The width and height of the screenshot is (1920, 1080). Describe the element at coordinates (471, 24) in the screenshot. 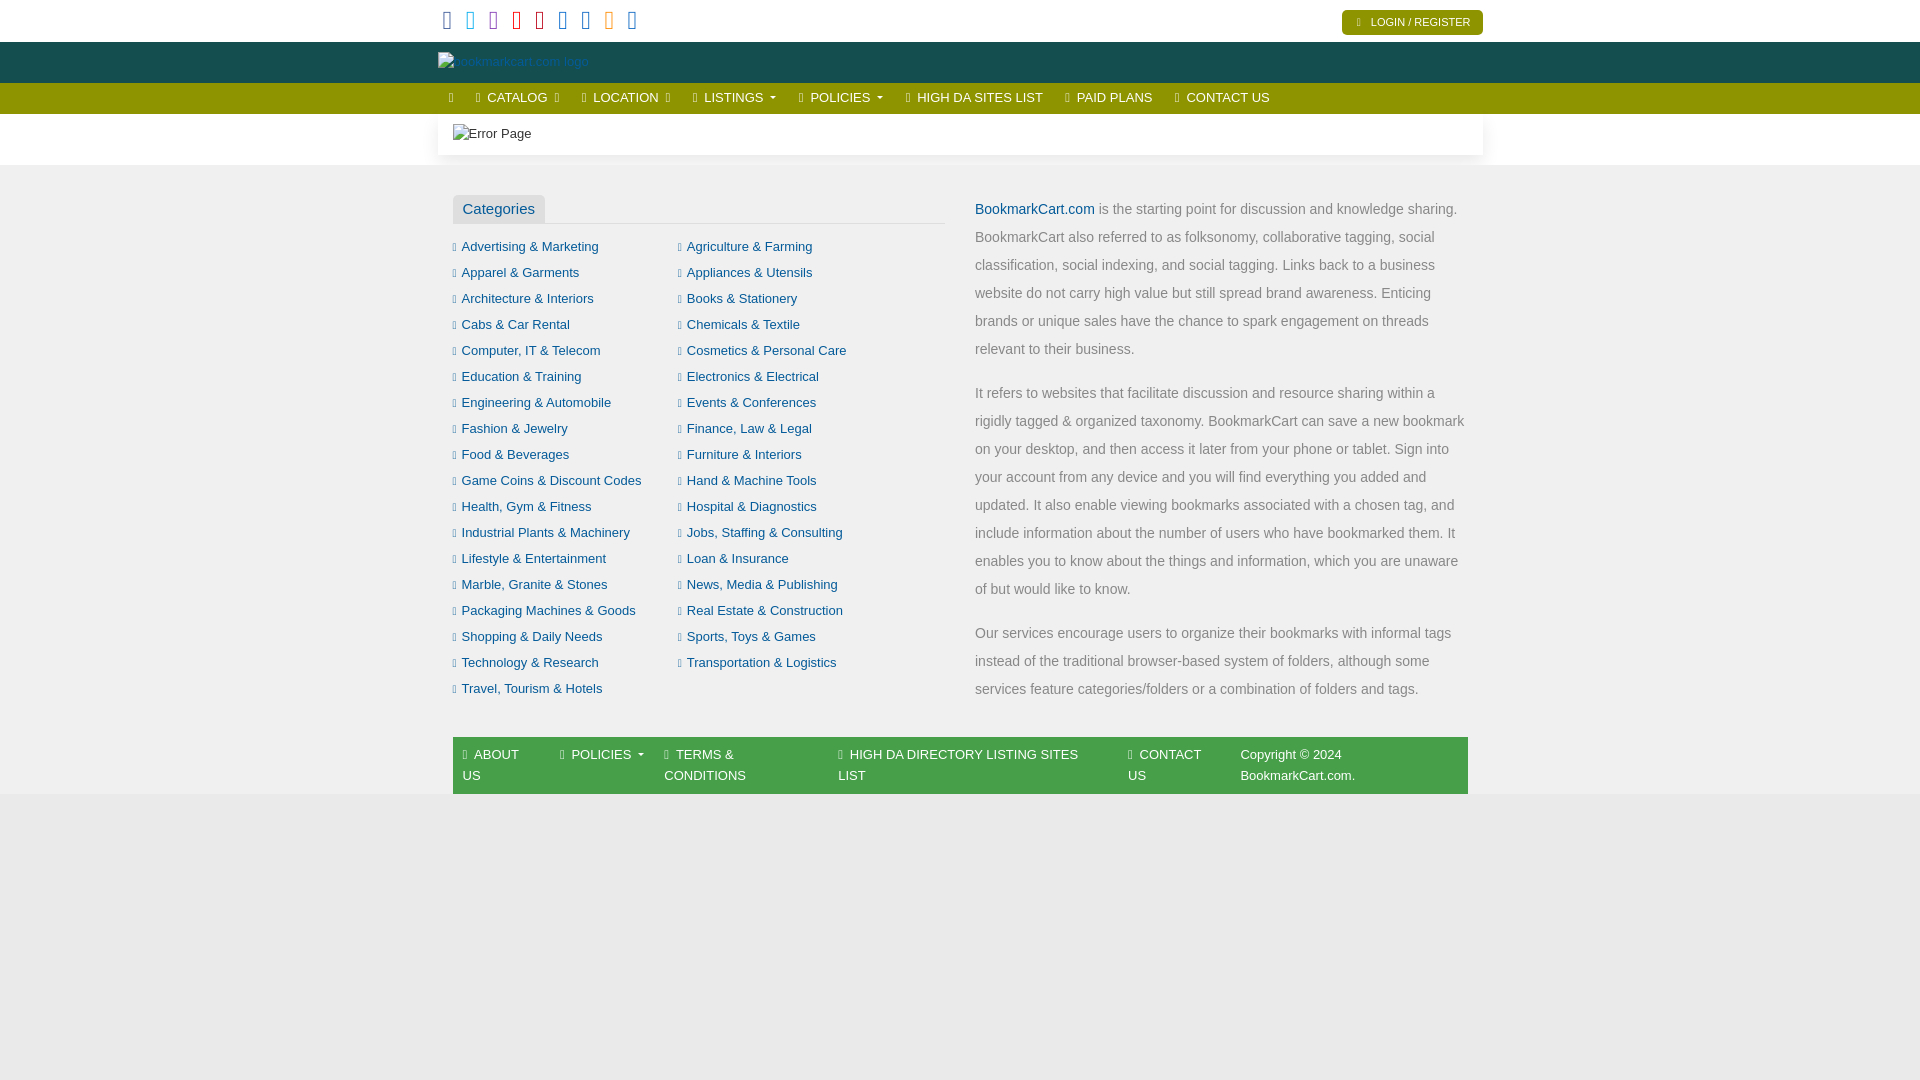

I see `Twitter` at that location.